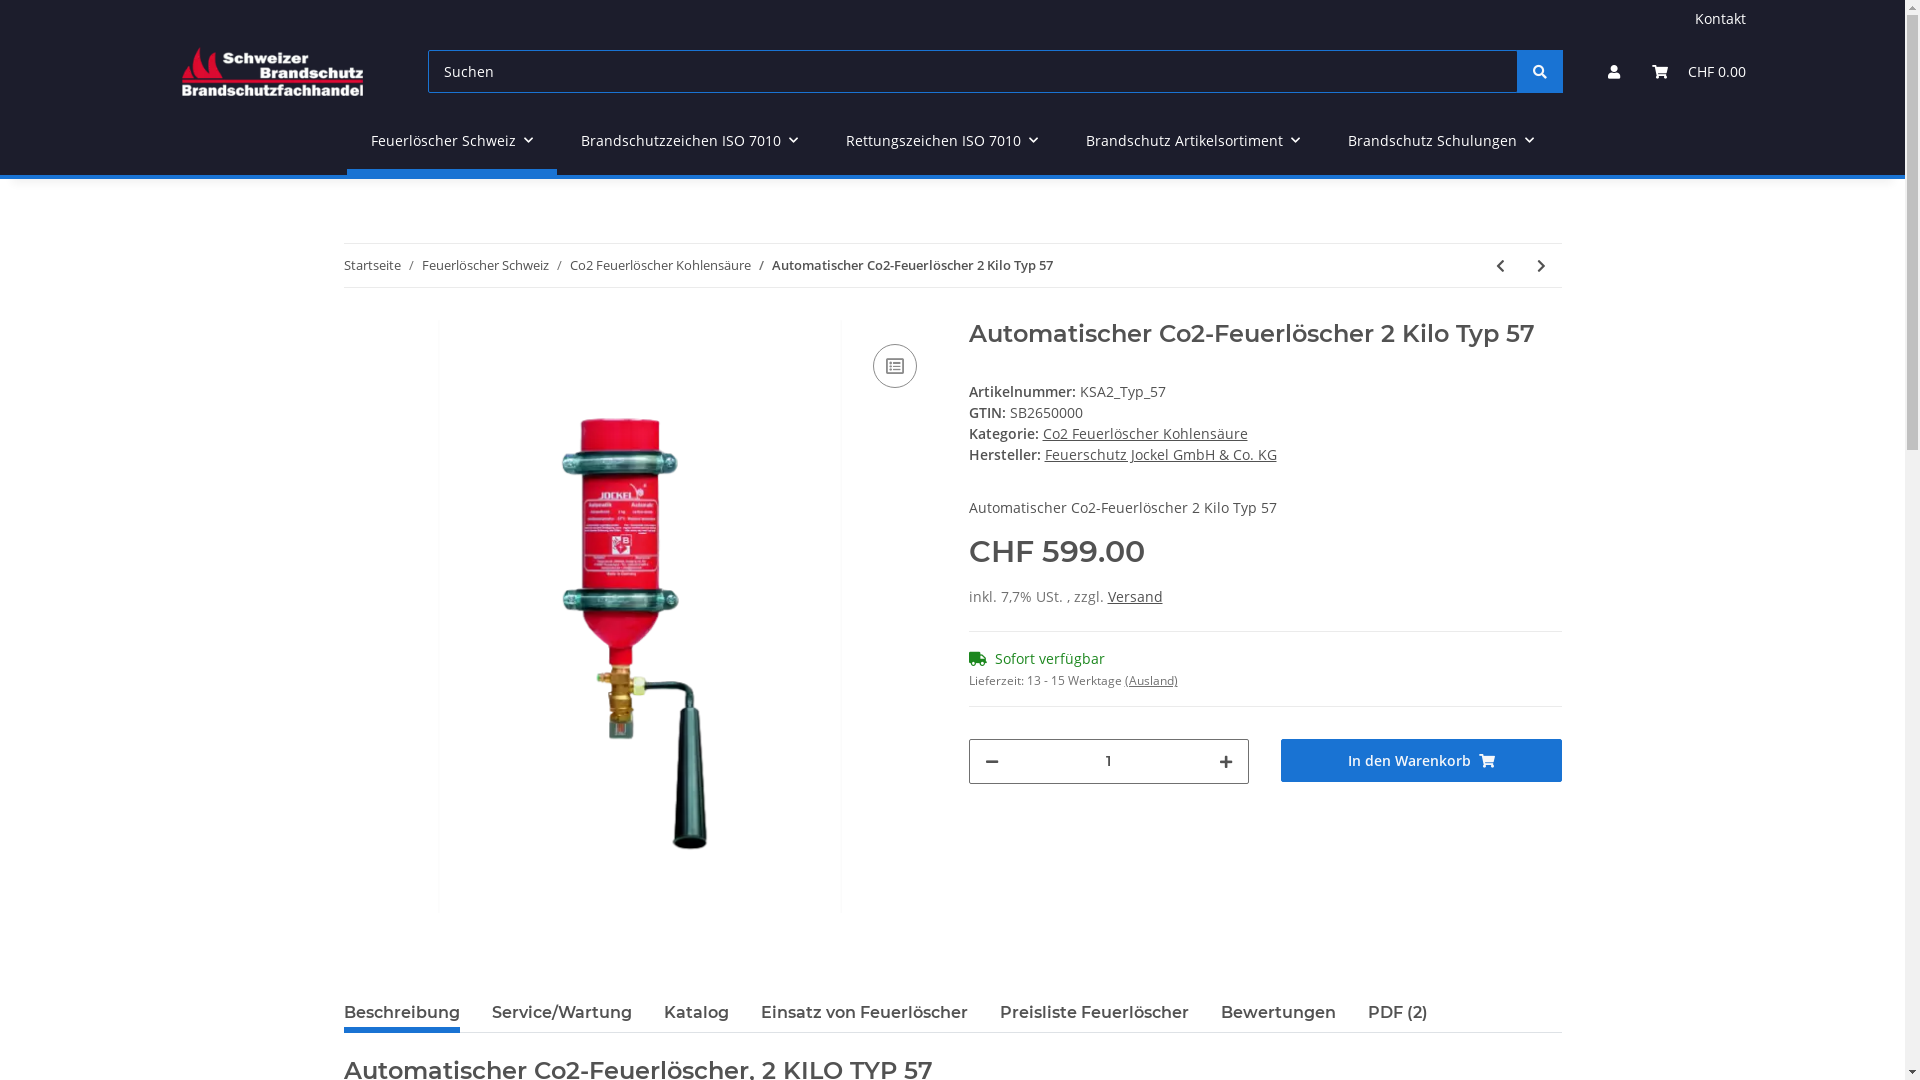  Describe the element at coordinates (1160, 454) in the screenshot. I see `Feuerschutz Jockel GmbH & Co. KG` at that location.